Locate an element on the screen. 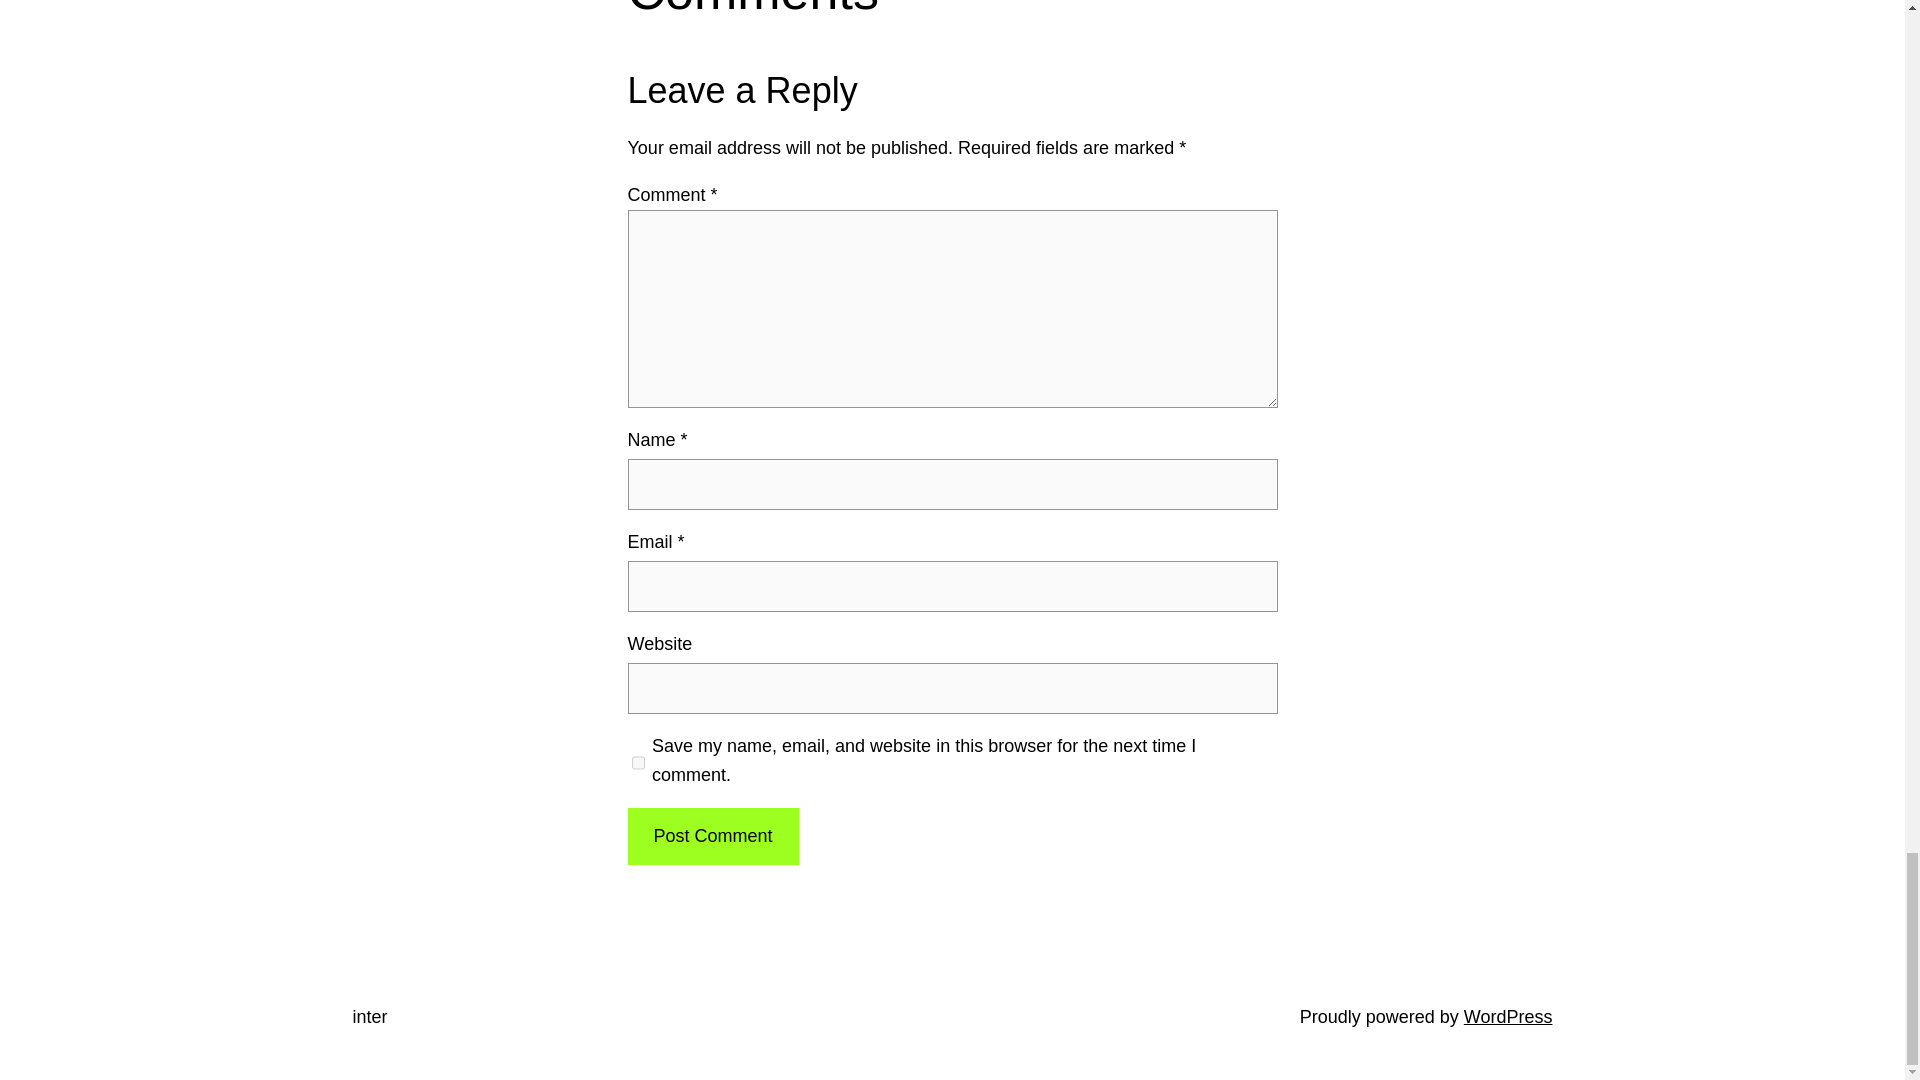  Post Comment is located at coordinates (712, 836).